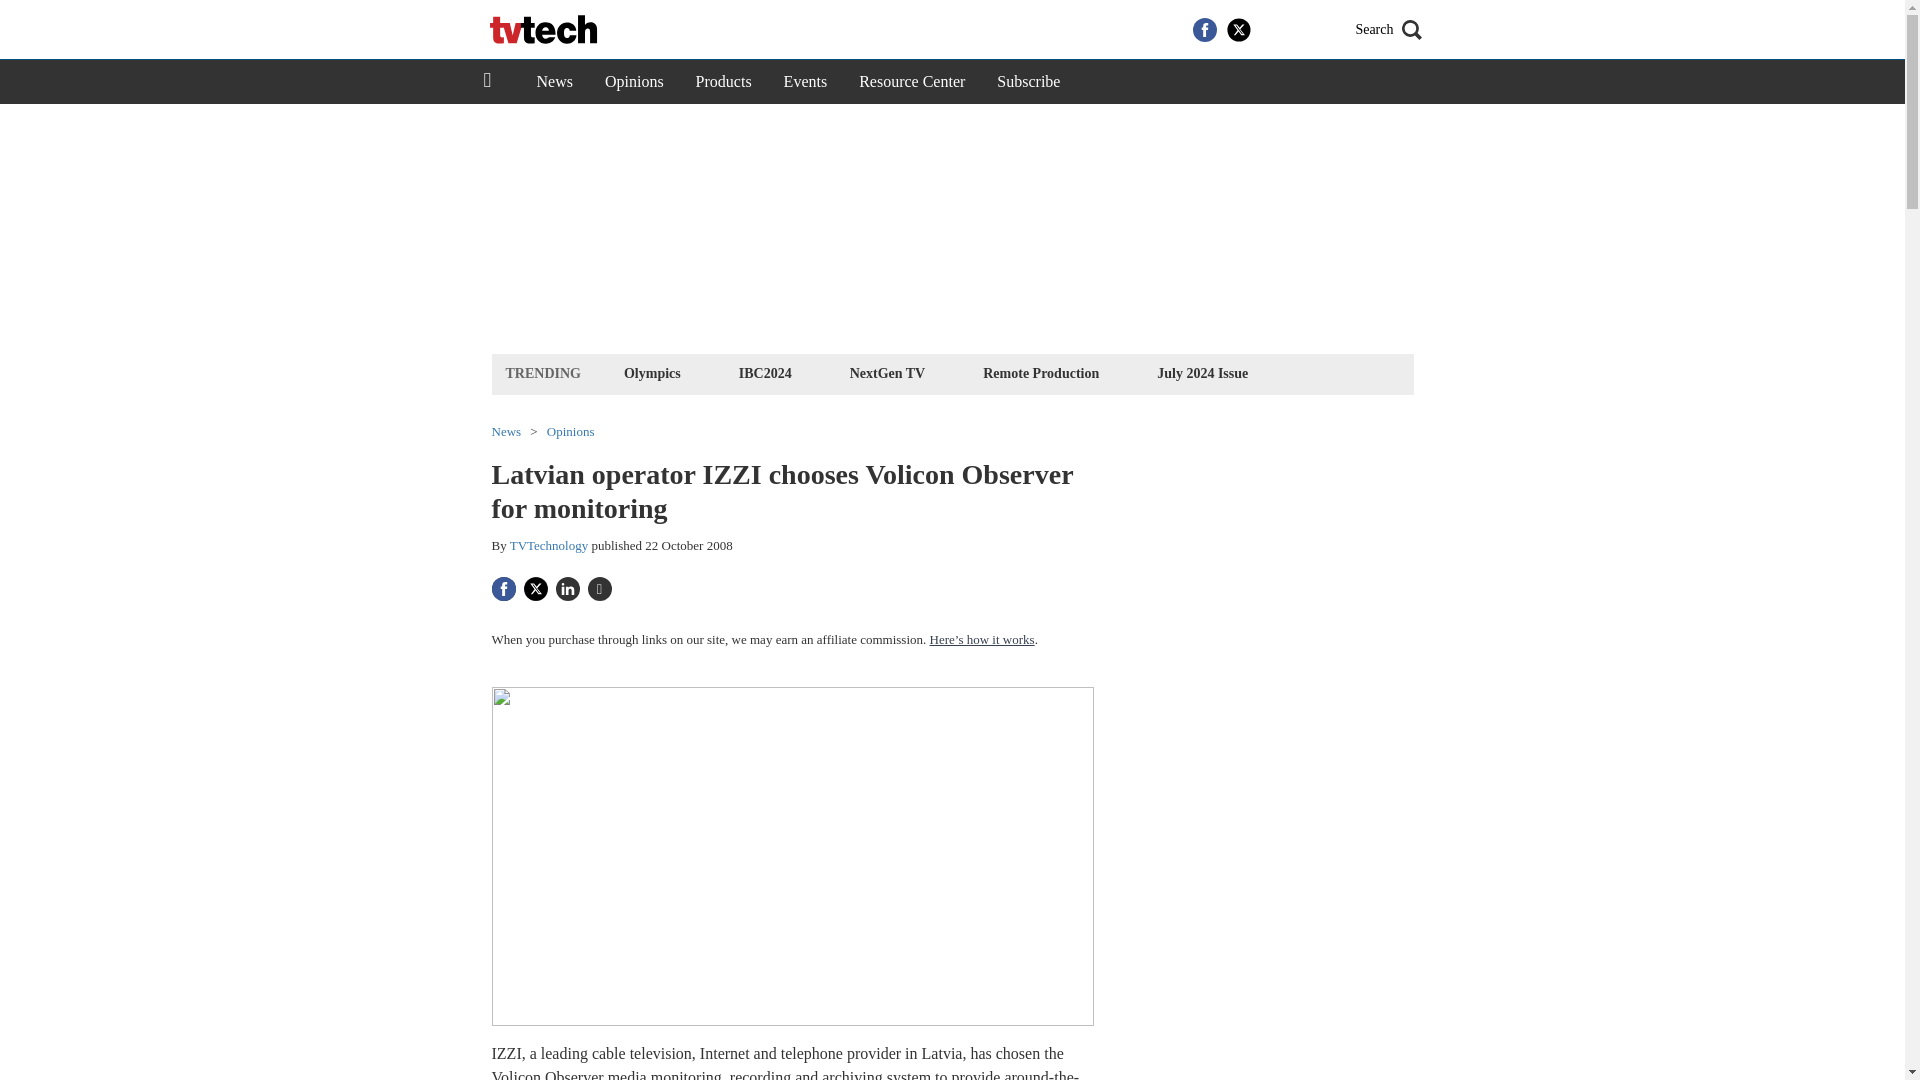 The width and height of the screenshot is (1920, 1080). Describe the element at coordinates (634, 82) in the screenshot. I see `Opinions` at that location.